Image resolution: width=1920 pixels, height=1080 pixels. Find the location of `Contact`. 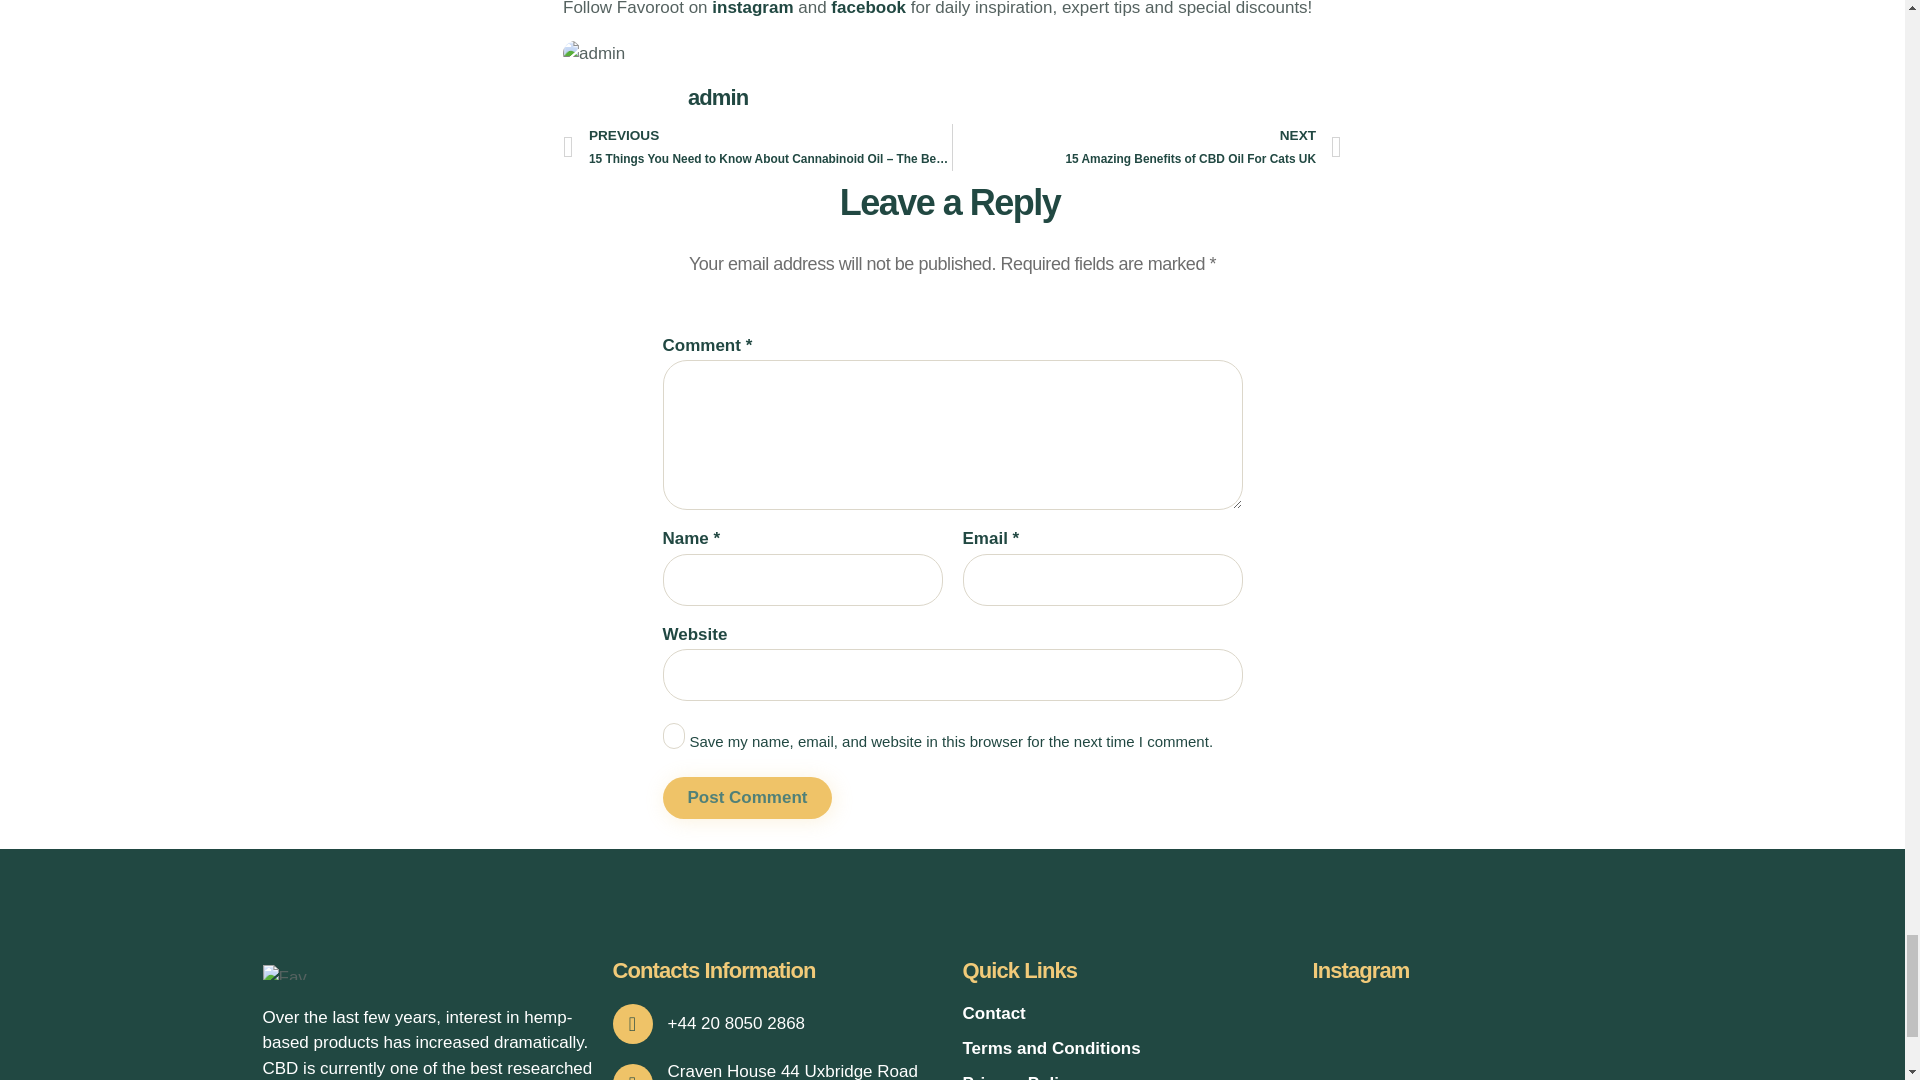

Contact is located at coordinates (1126, 1076).